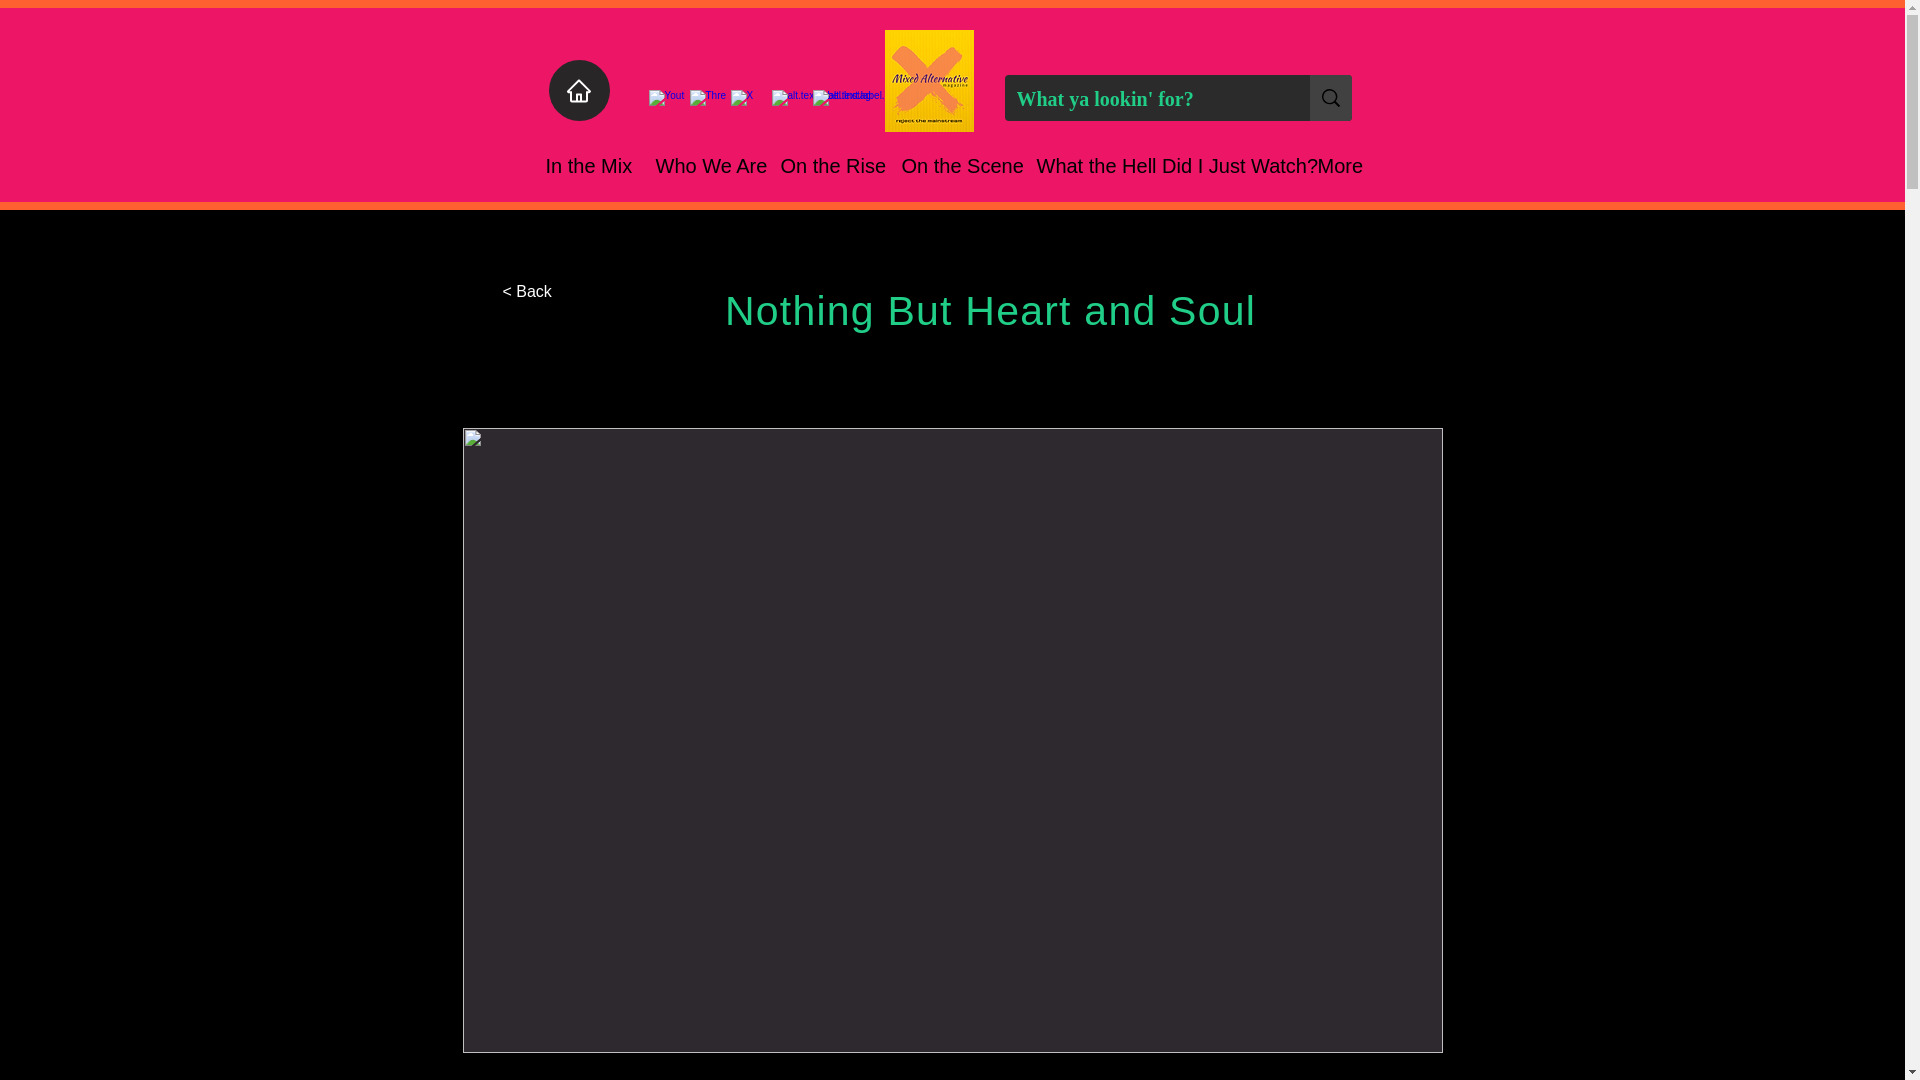 Image resolution: width=1920 pixels, height=1080 pixels. What do you see at coordinates (1162, 165) in the screenshot?
I see `What the Hell Did I Just Watch?` at bounding box center [1162, 165].